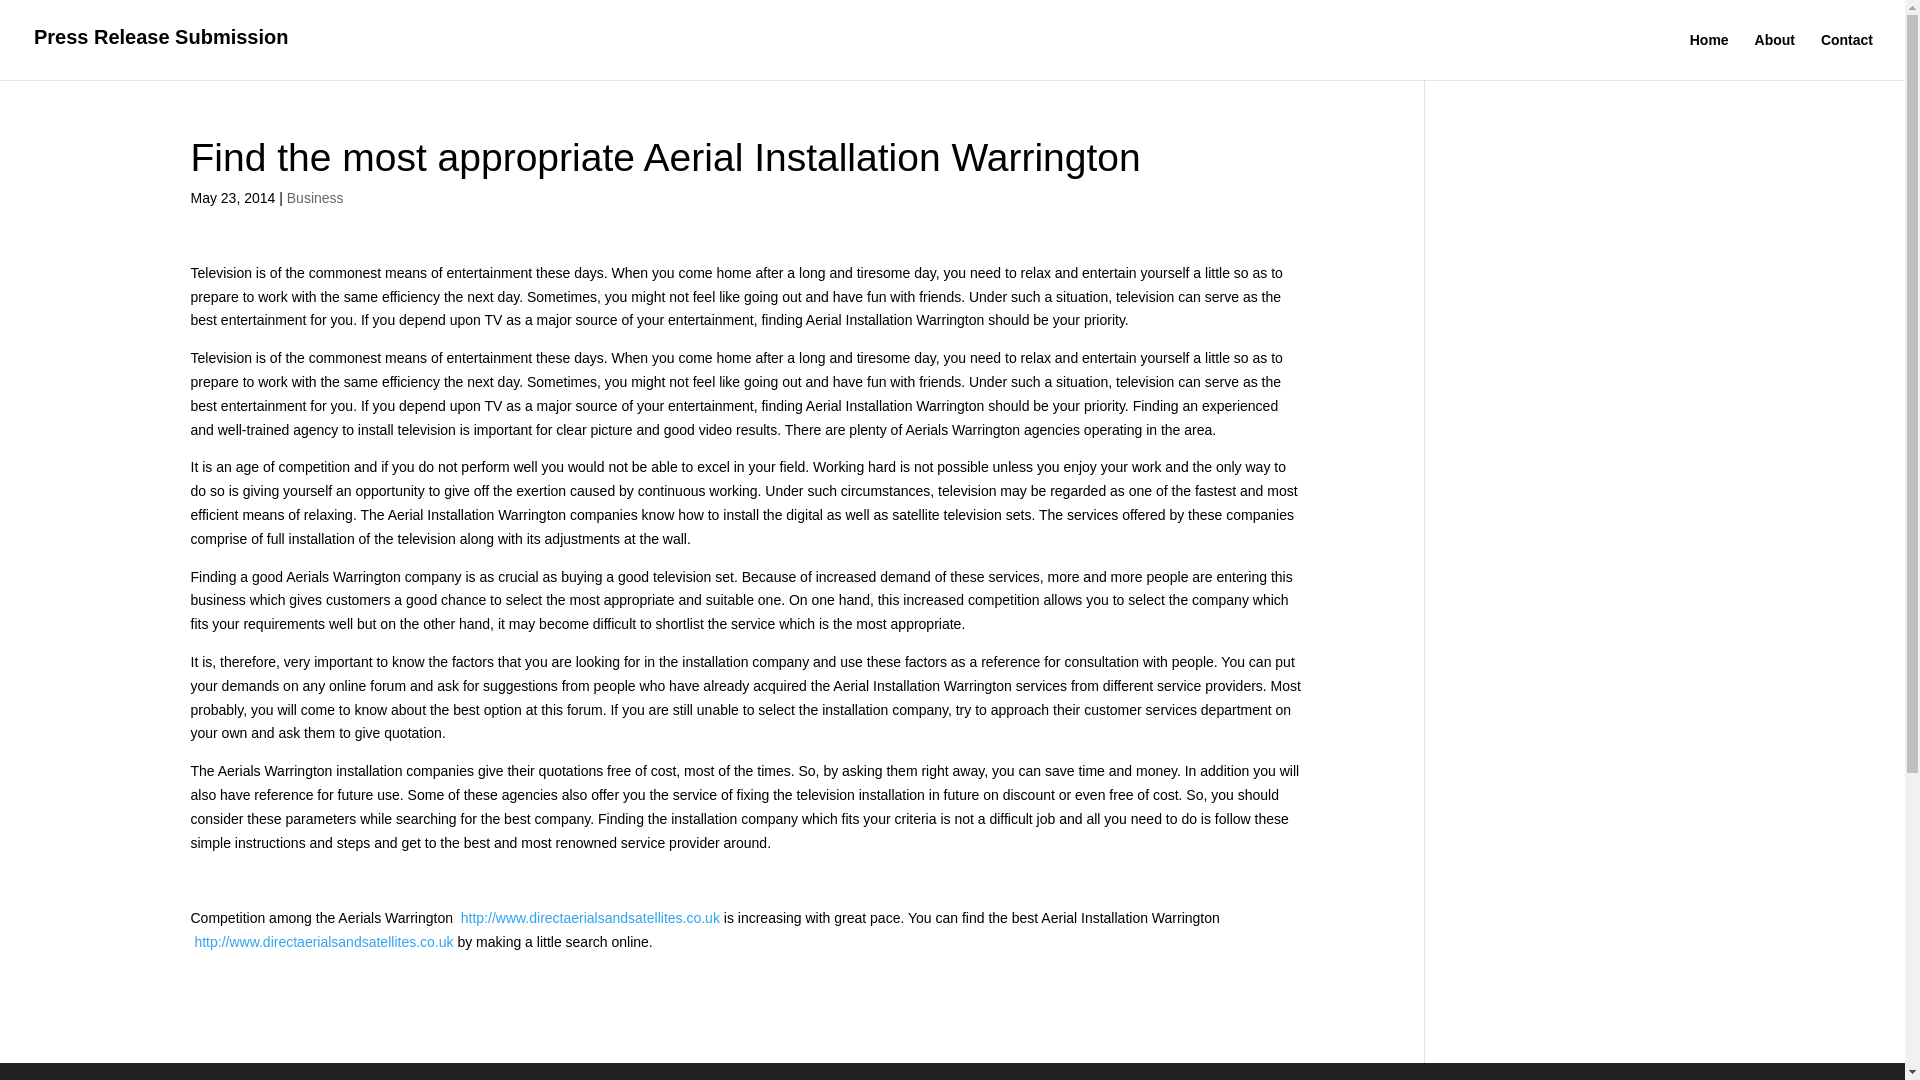  I want to click on Business, so click(314, 198).